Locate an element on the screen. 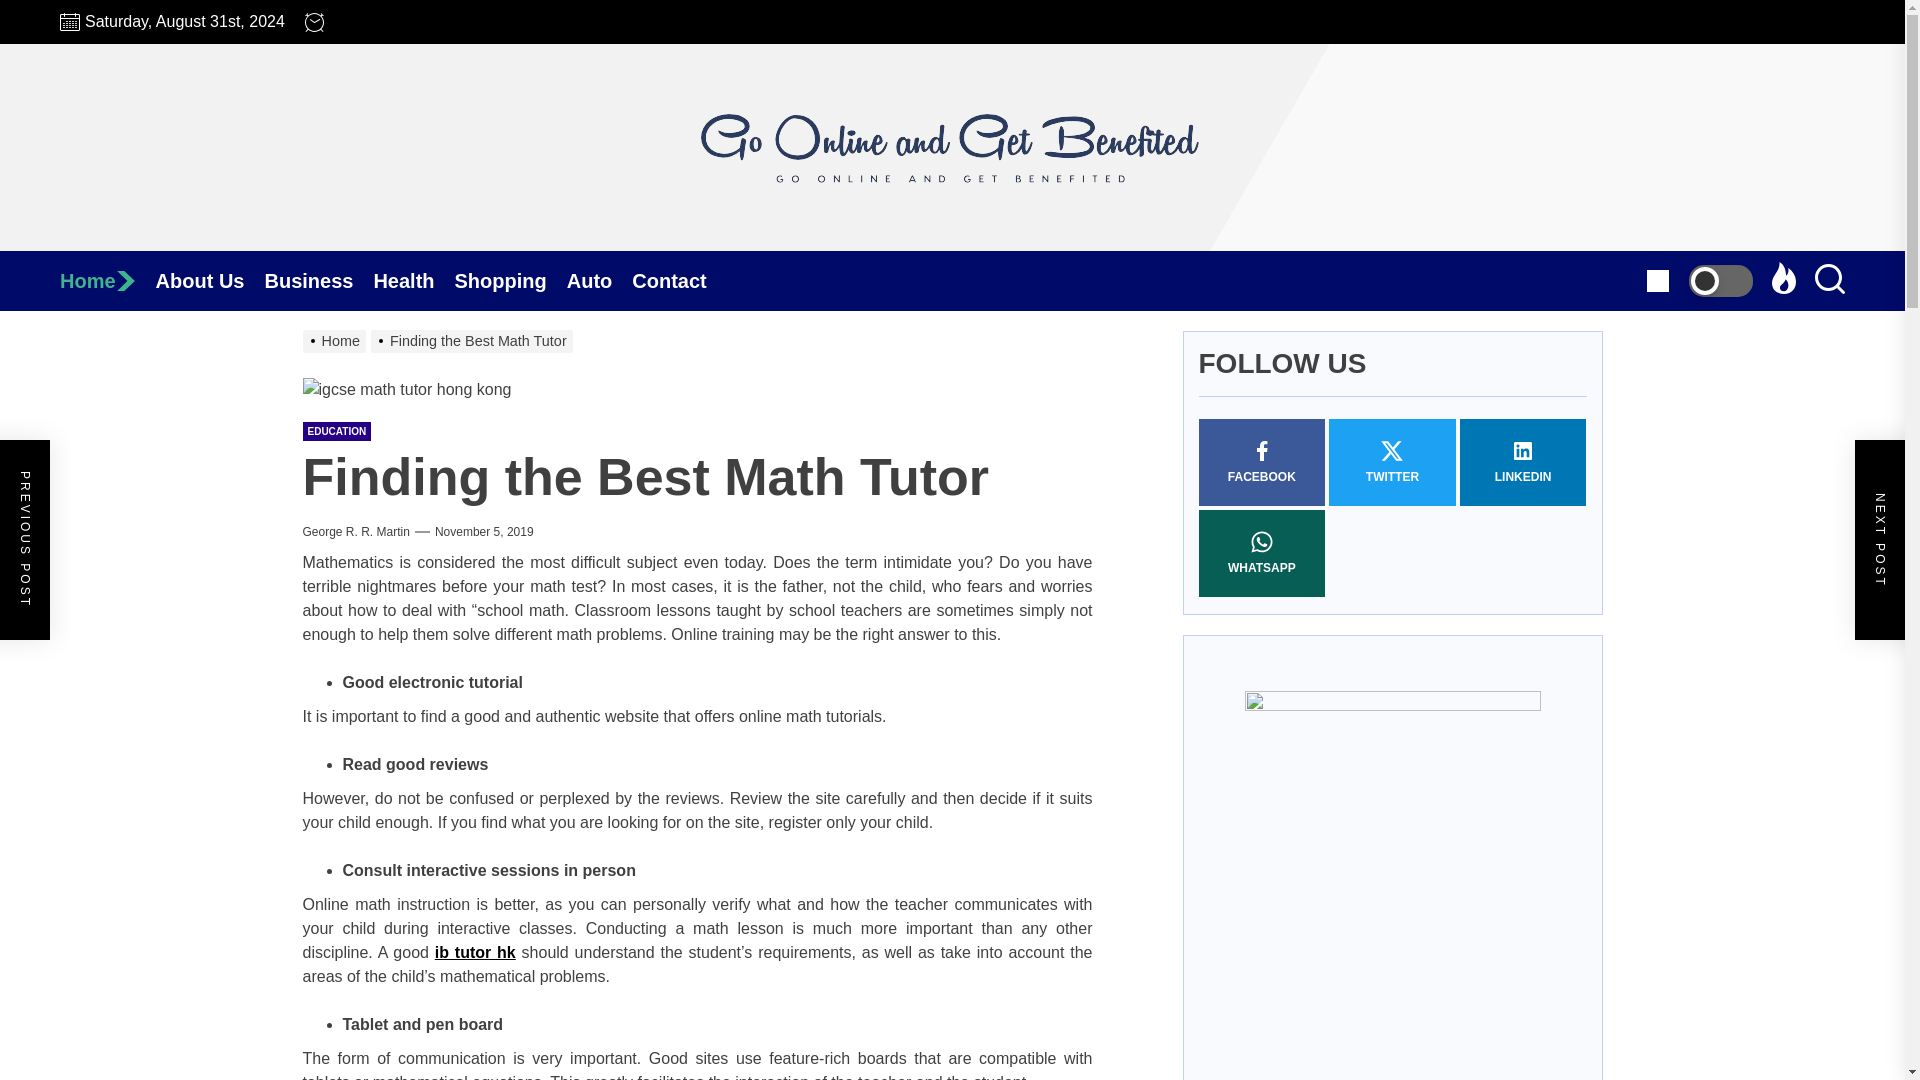 The image size is (1920, 1080). About Us is located at coordinates (210, 280).